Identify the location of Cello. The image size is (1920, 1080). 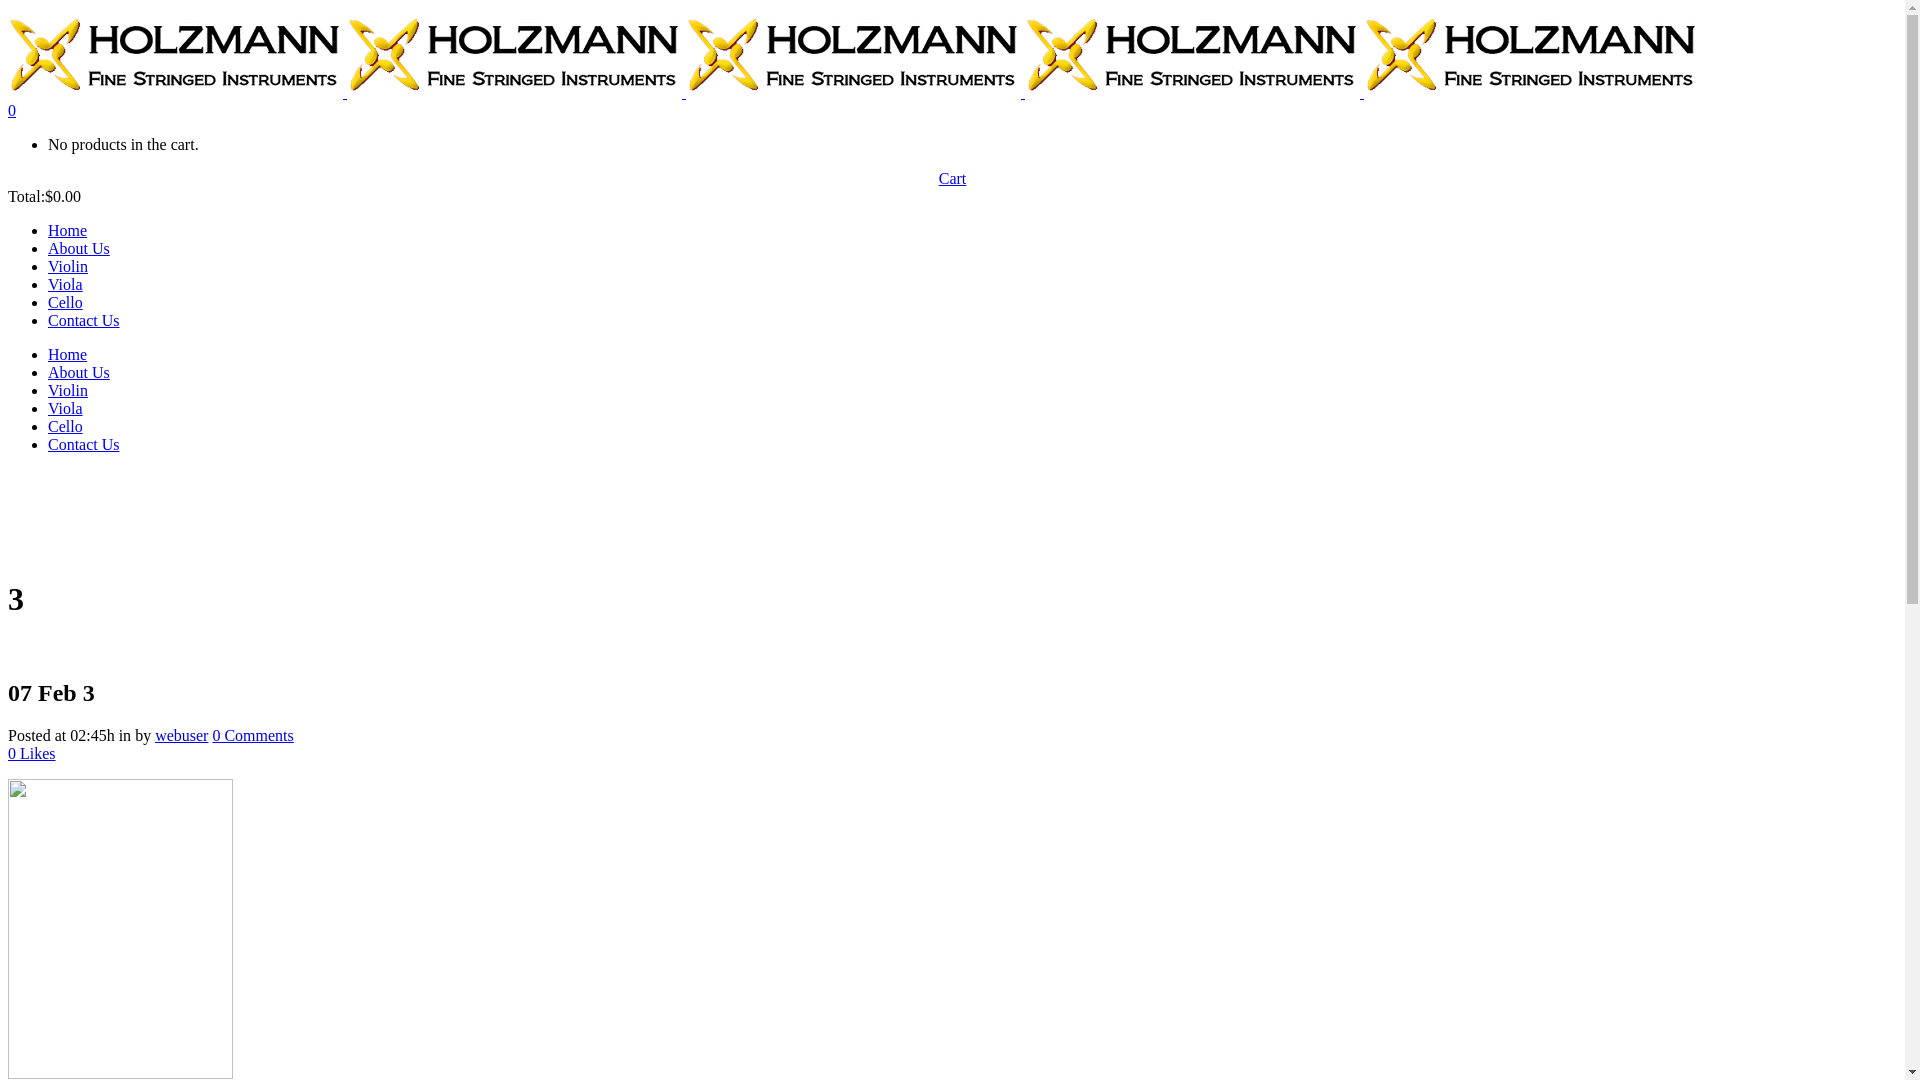
(66, 426).